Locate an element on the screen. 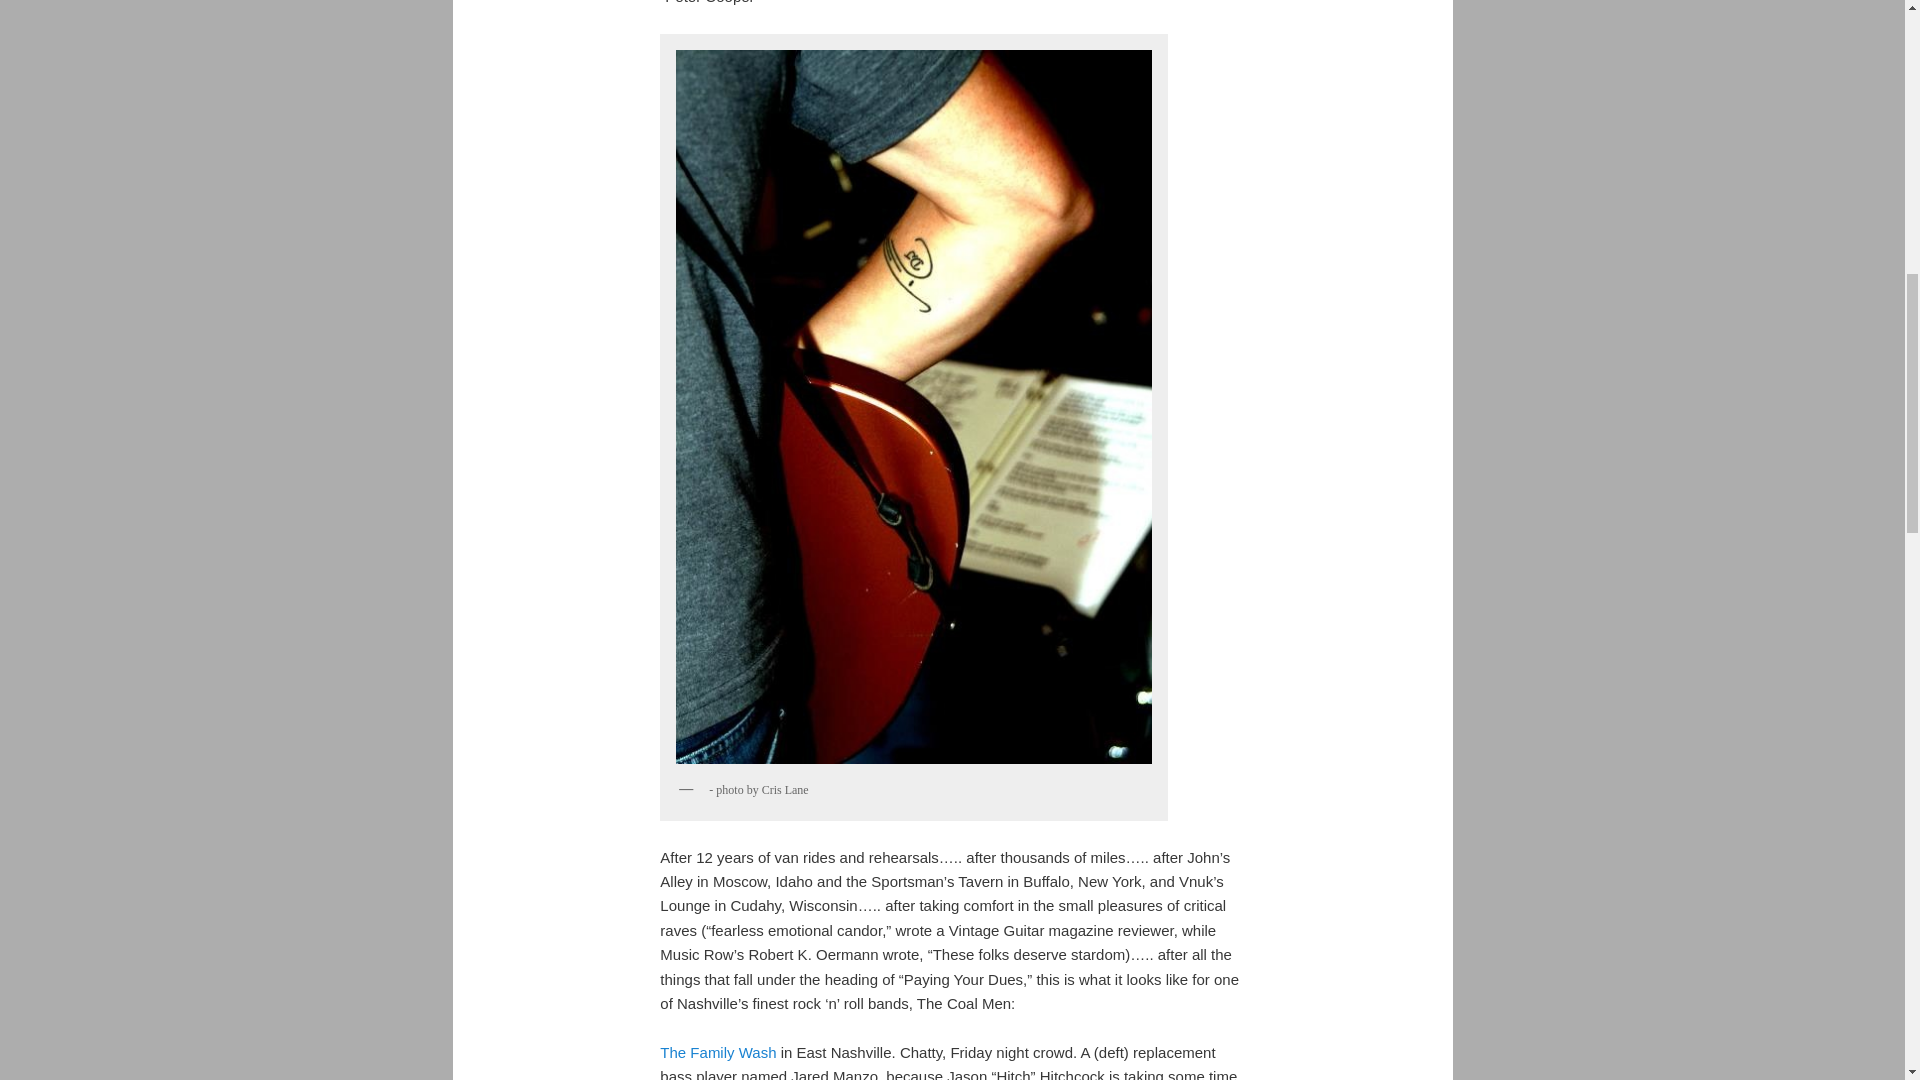  The Family Wash is located at coordinates (718, 1052).